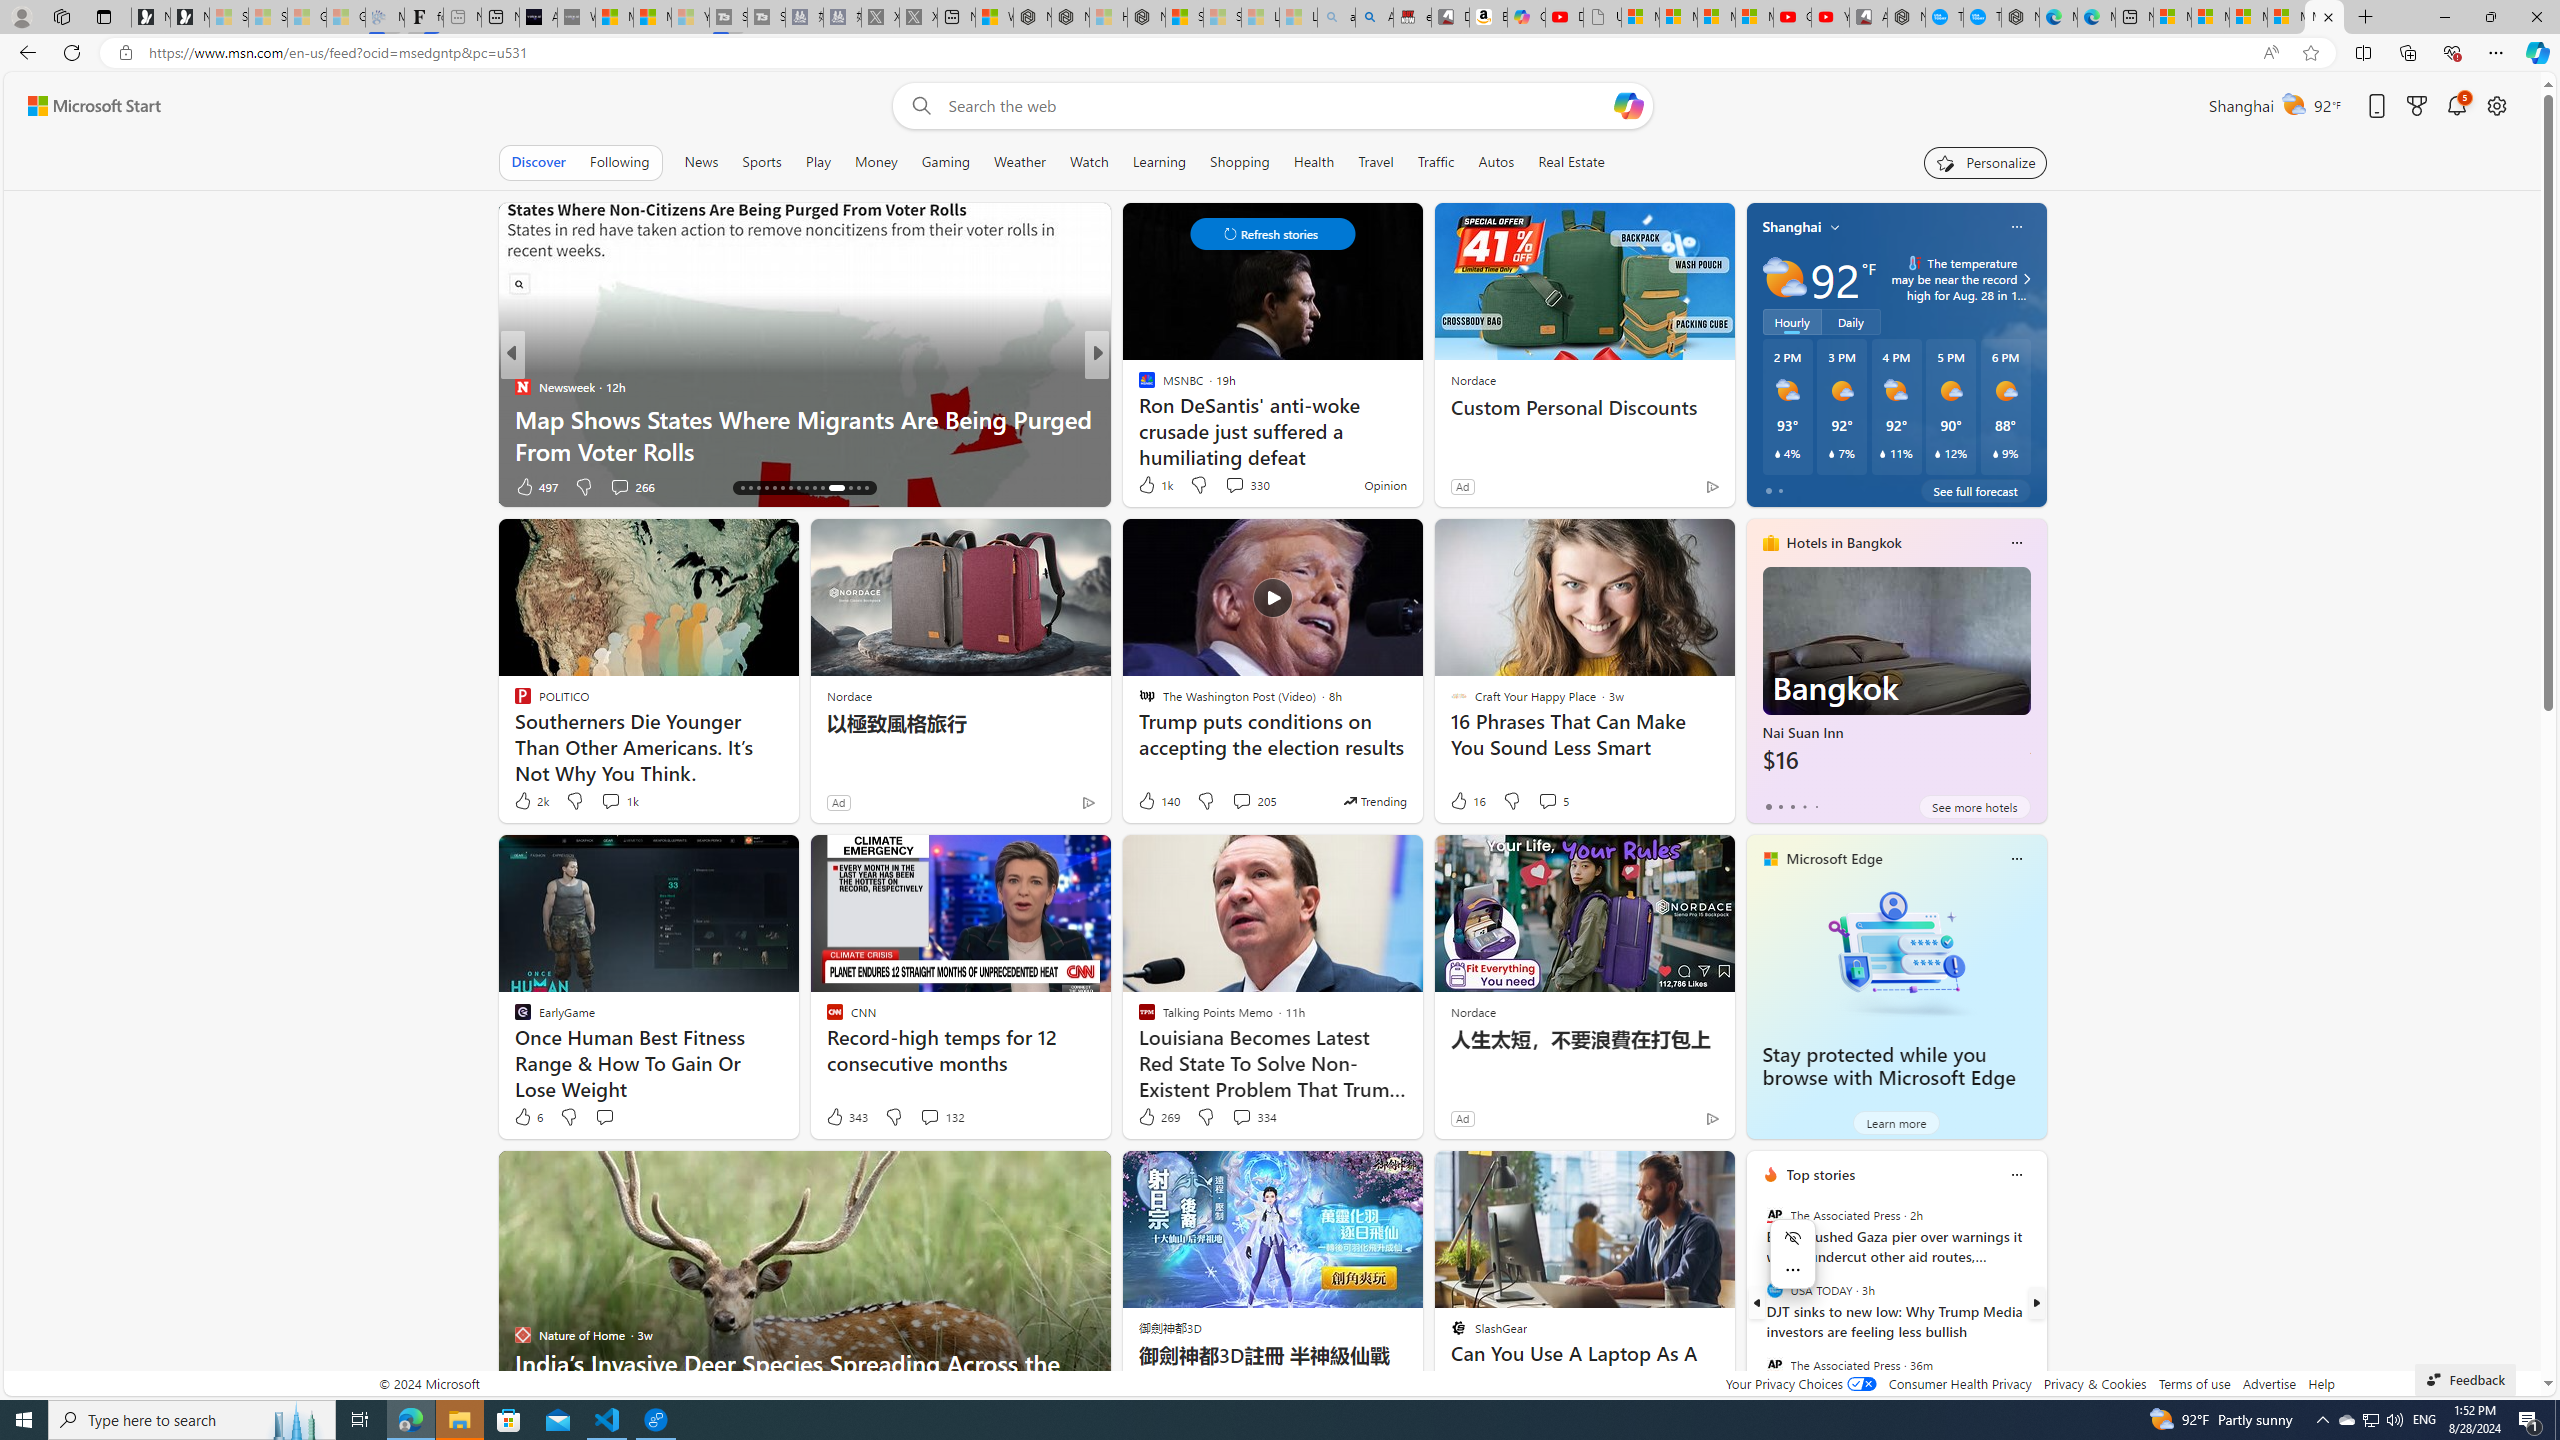 The height and width of the screenshot is (1440, 2560). Describe the element at coordinates (742, 488) in the screenshot. I see `AutomationID: tab-16` at that location.